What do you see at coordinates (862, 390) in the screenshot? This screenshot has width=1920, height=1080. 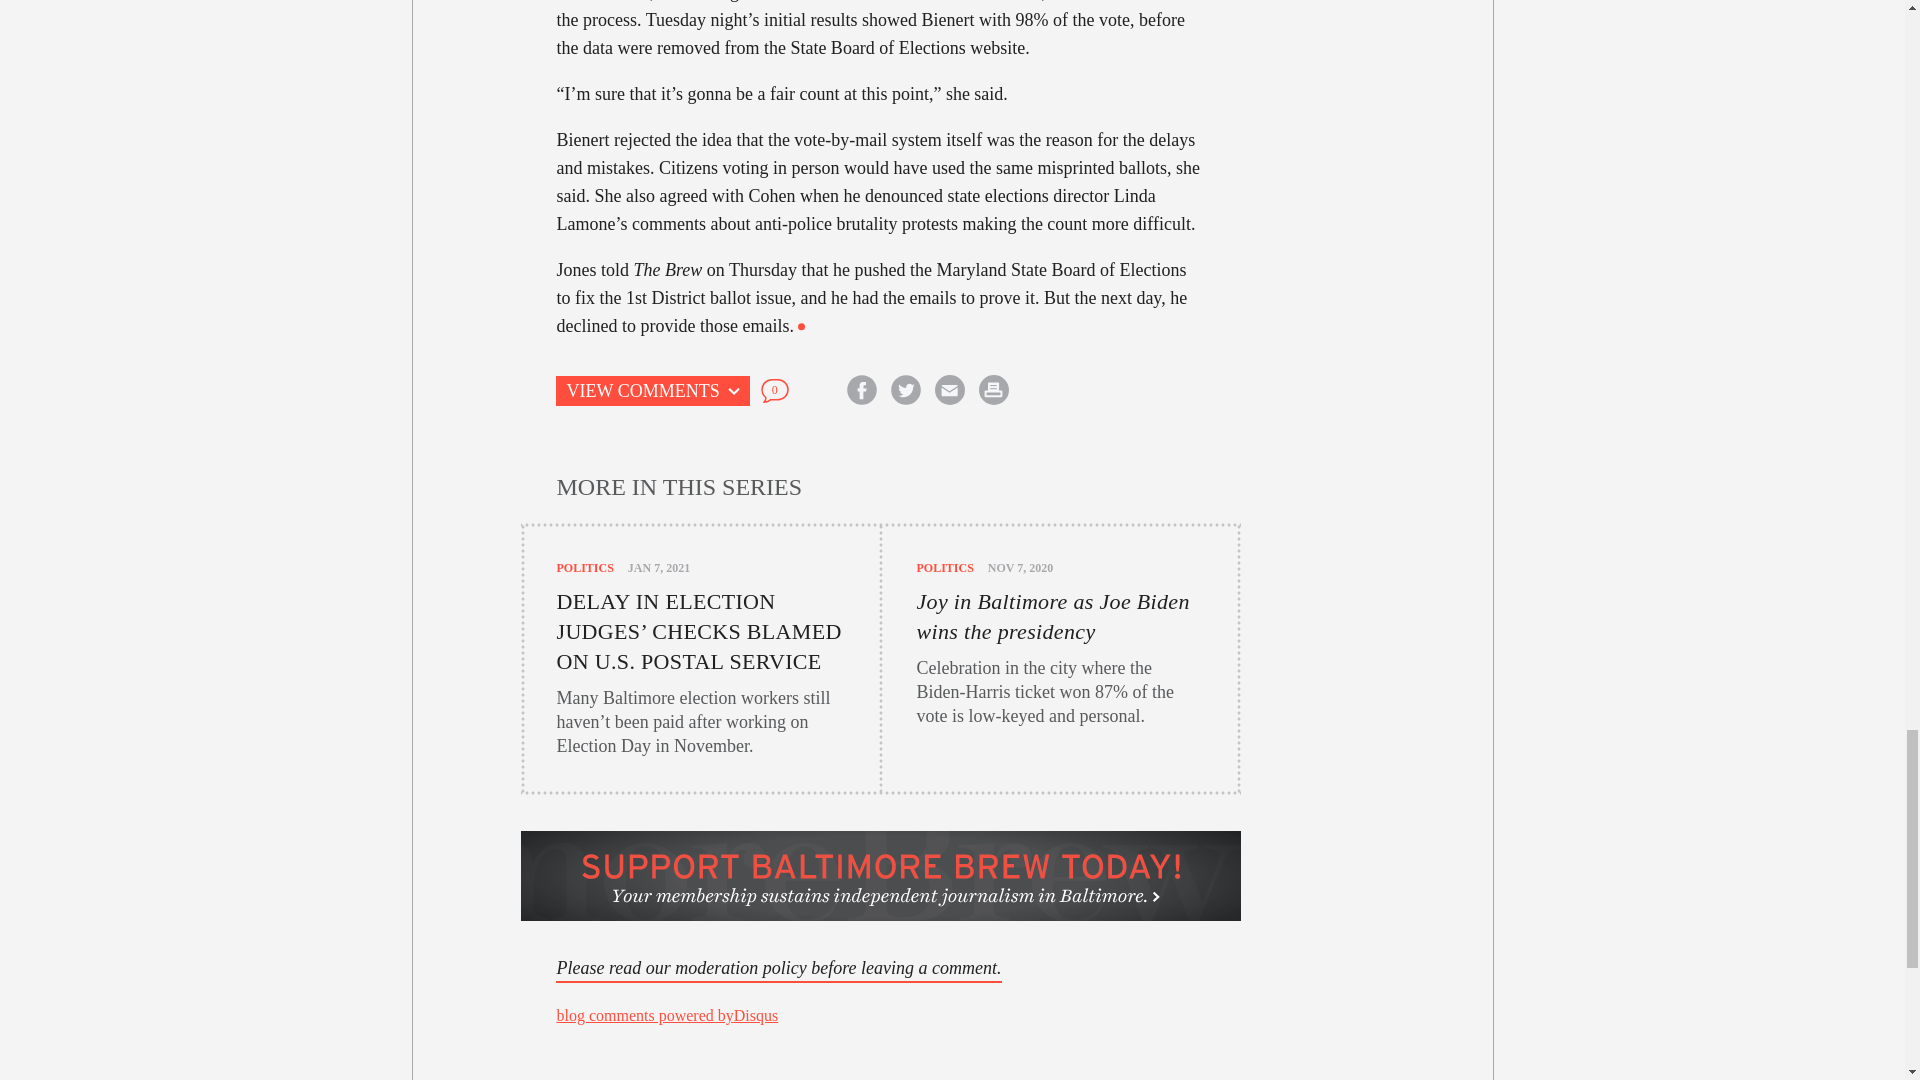 I see `Share on Facebook` at bounding box center [862, 390].